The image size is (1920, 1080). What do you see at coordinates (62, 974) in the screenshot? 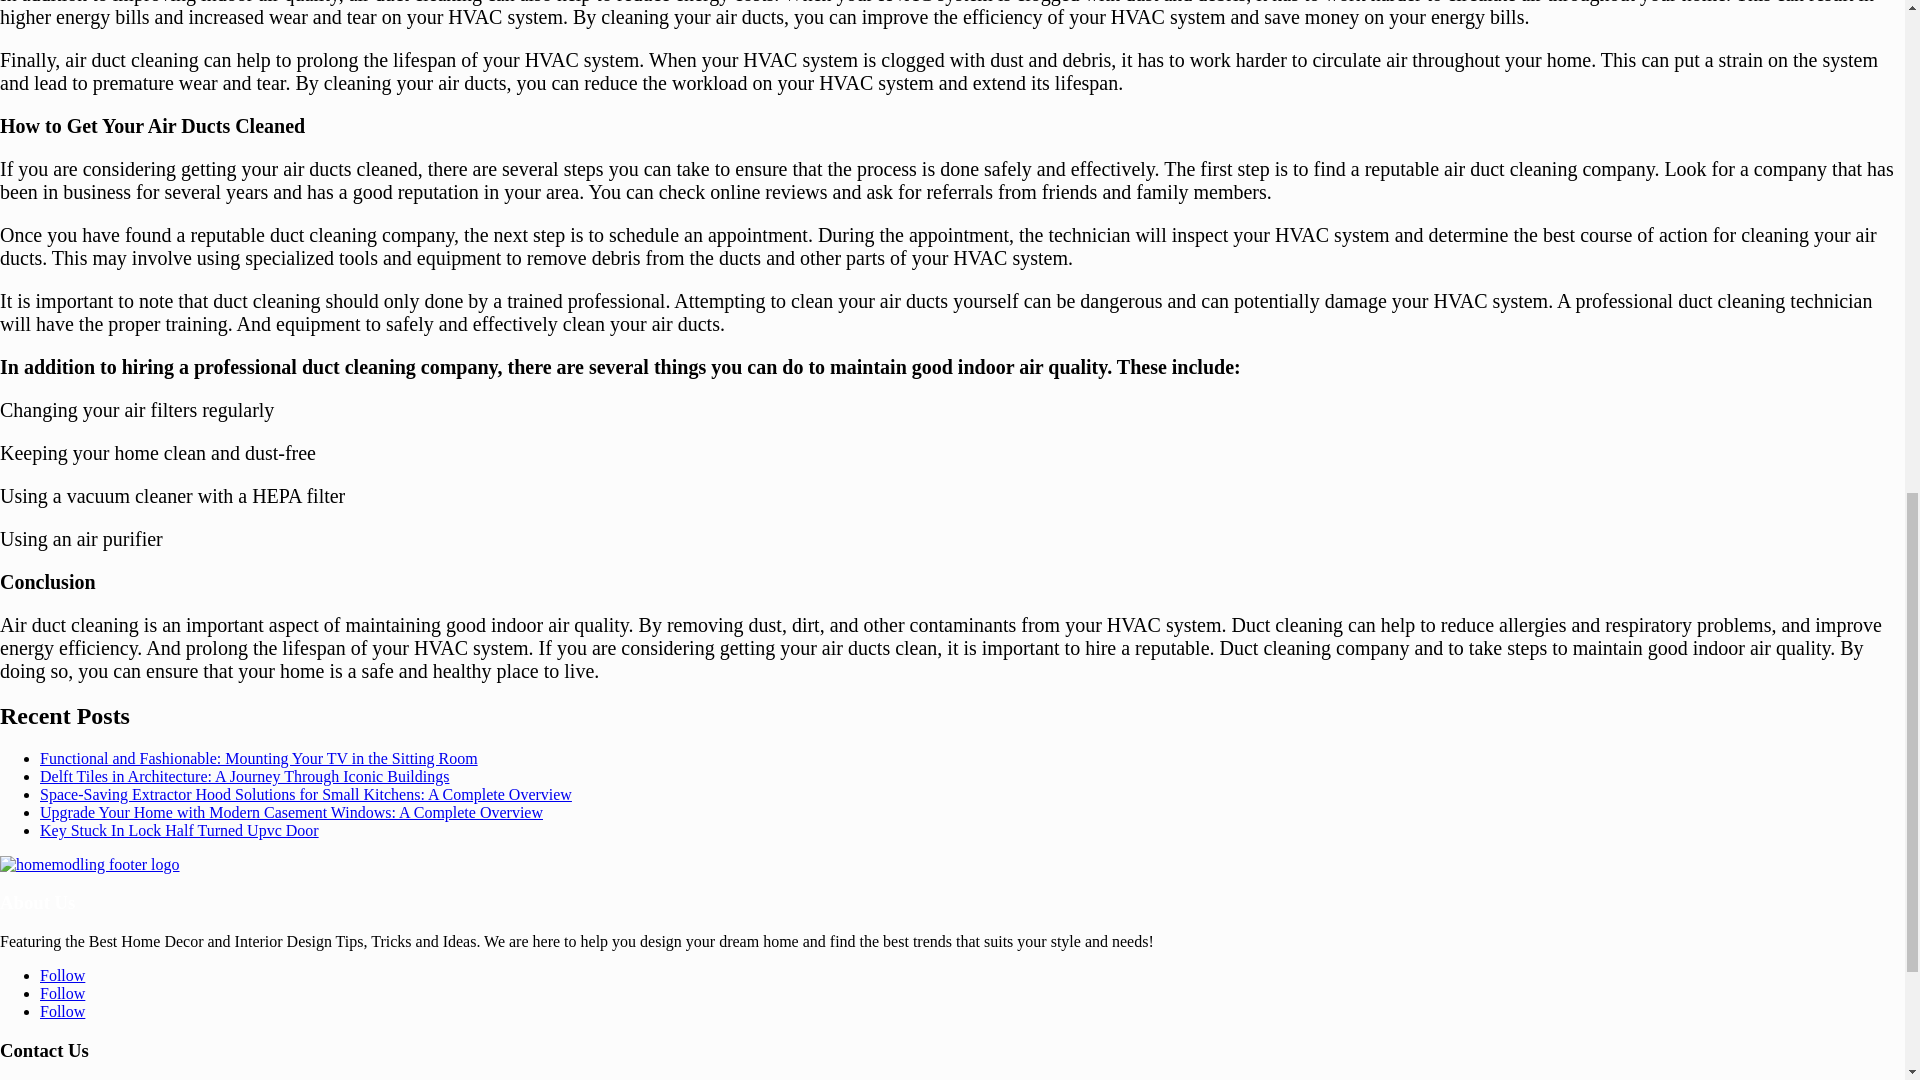
I see `Follow` at bounding box center [62, 974].